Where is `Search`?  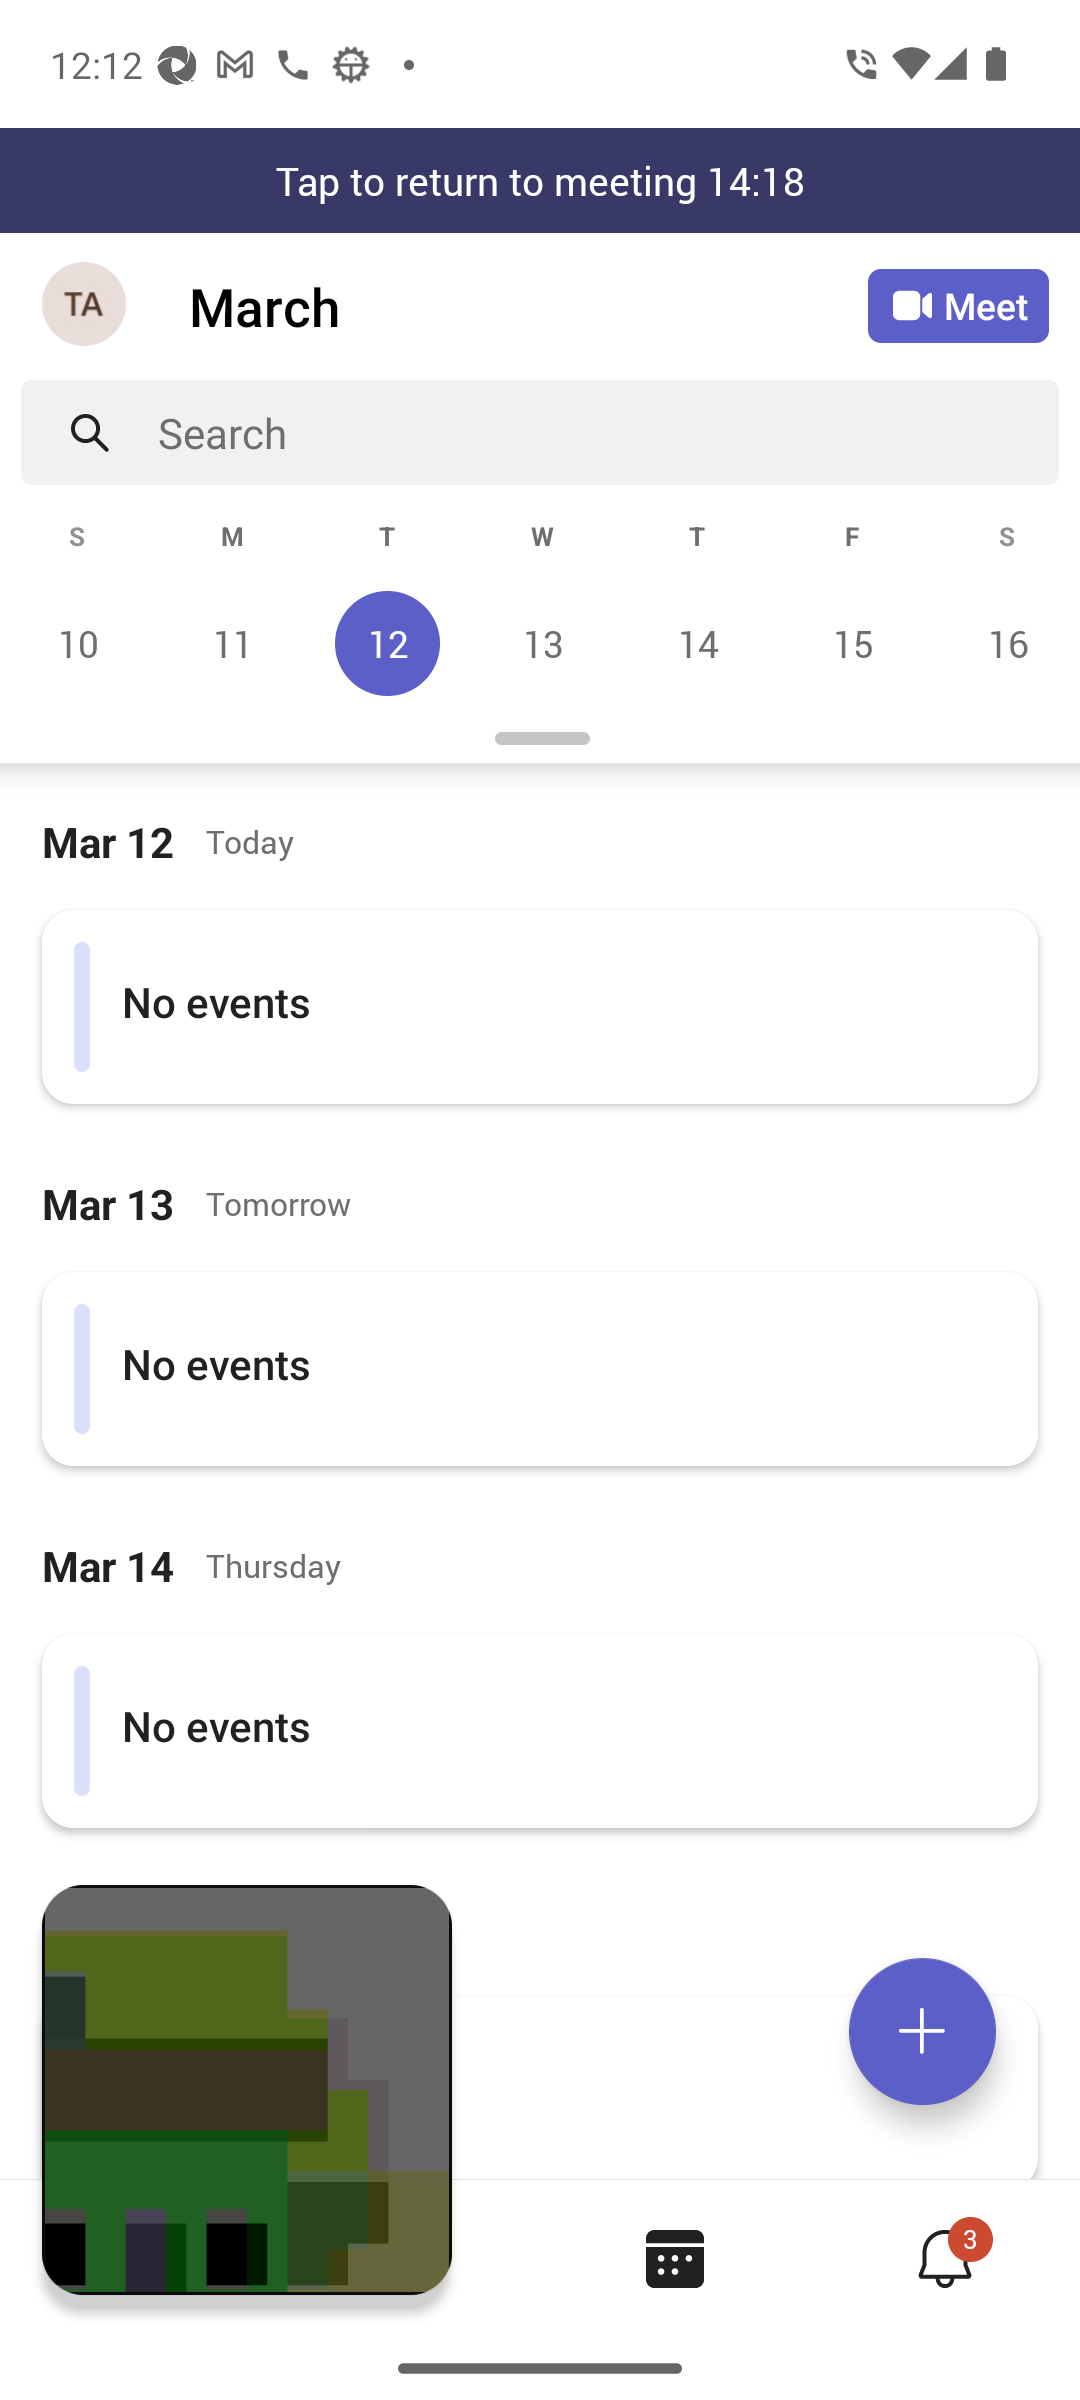 Search is located at coordinates (608, 432).